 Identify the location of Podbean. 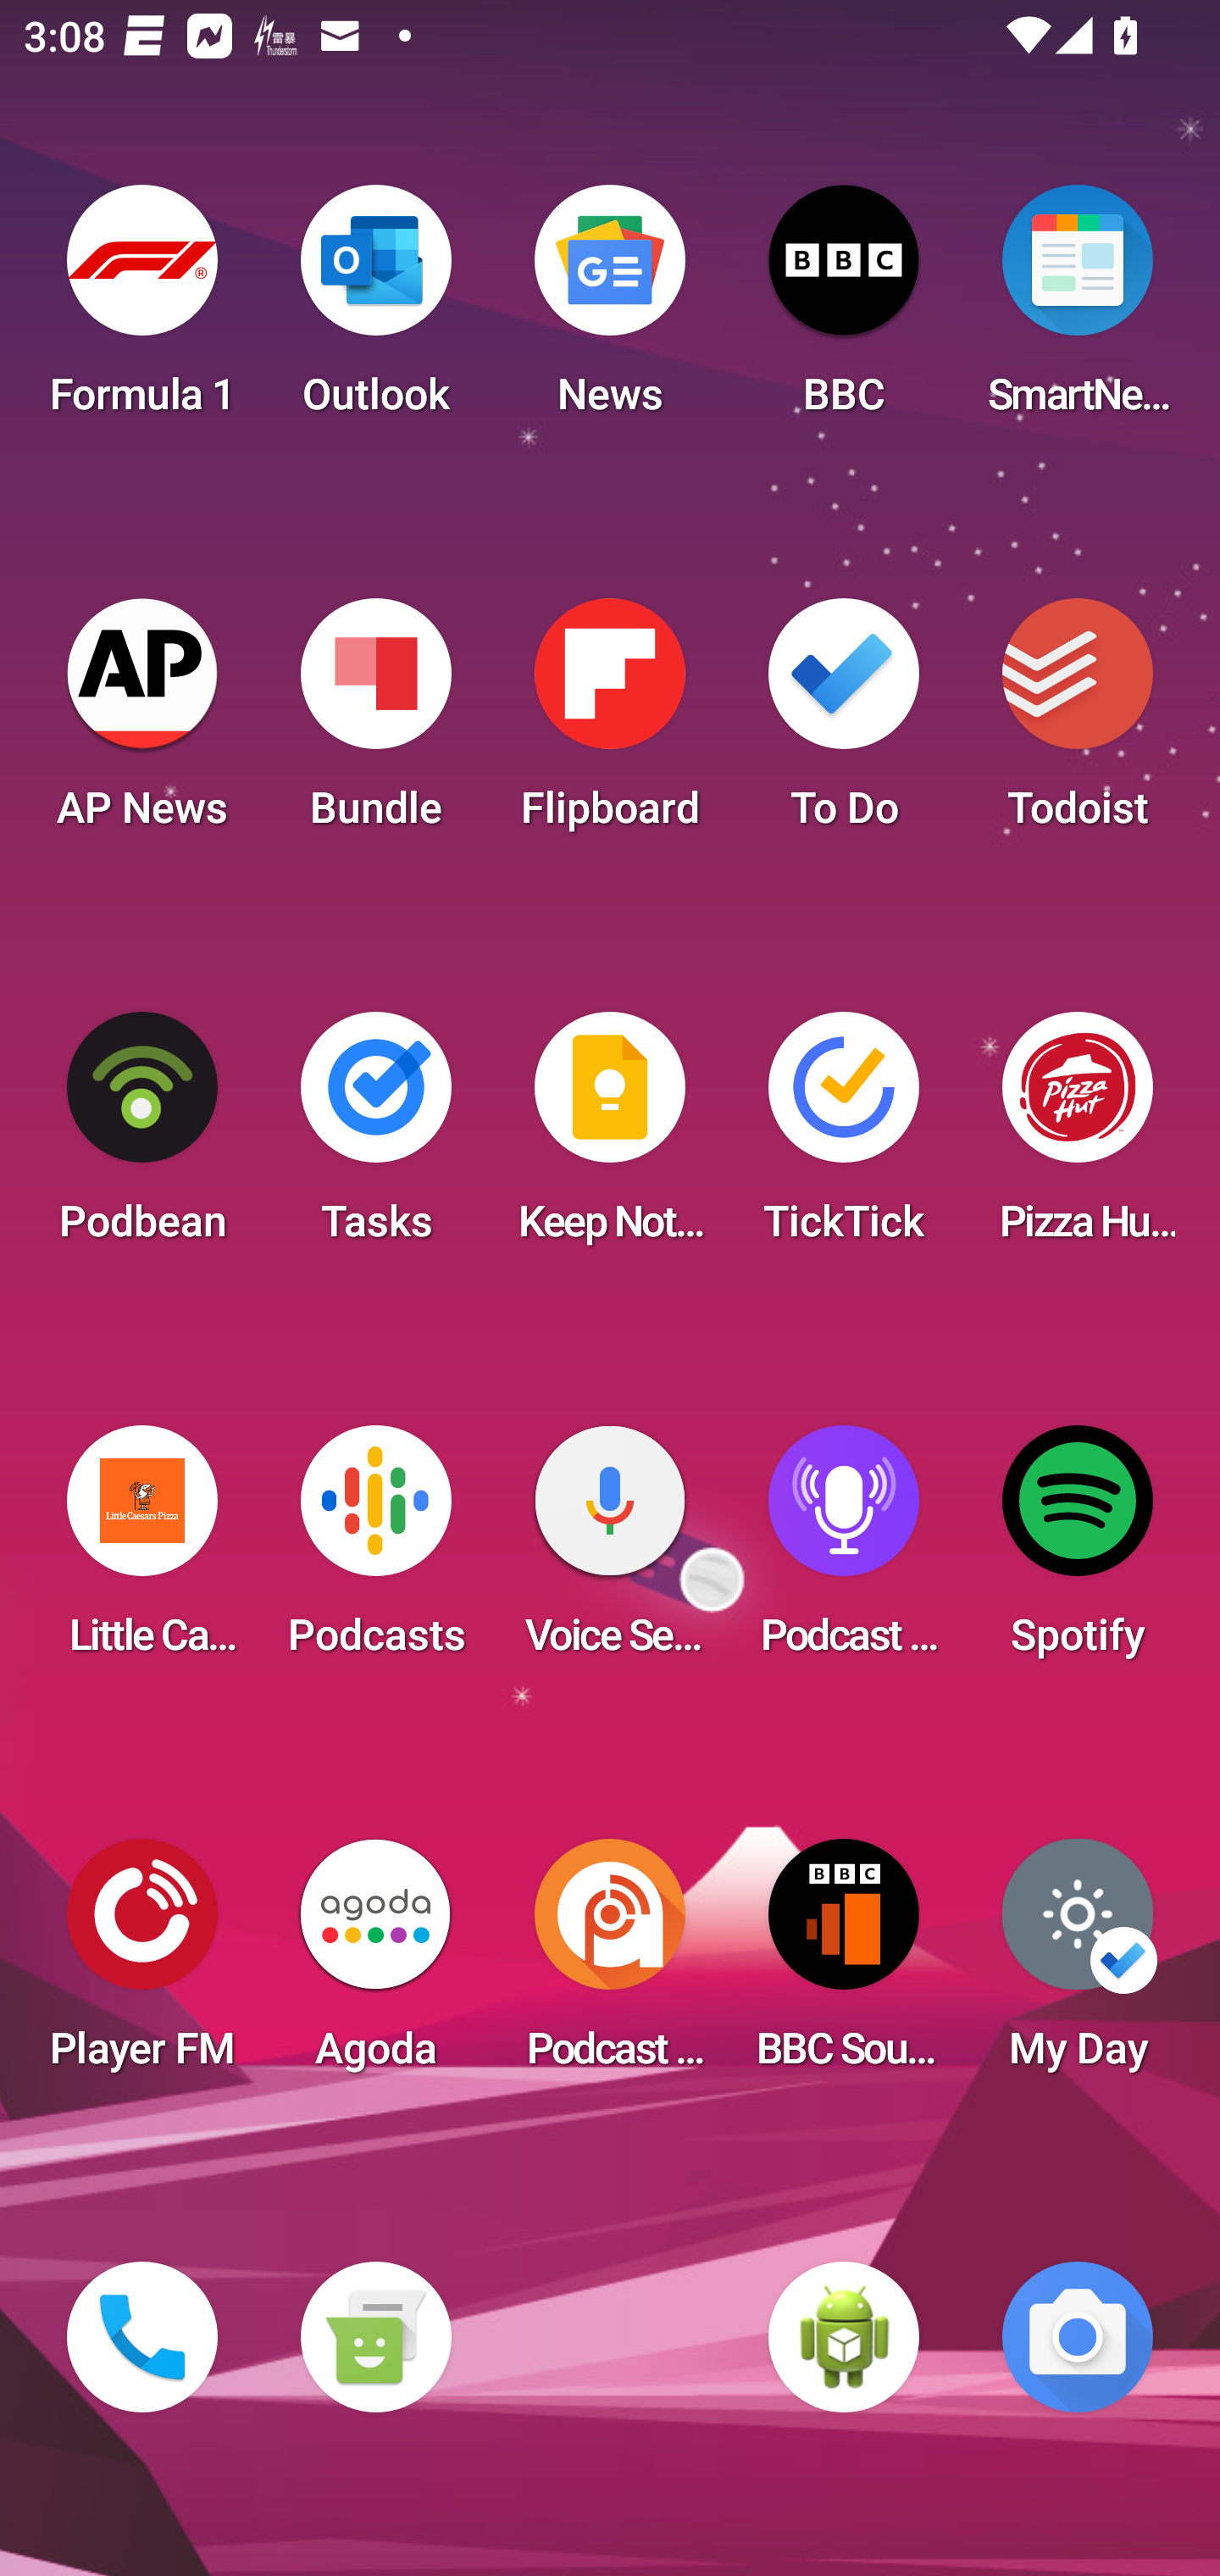
(142, 1137).